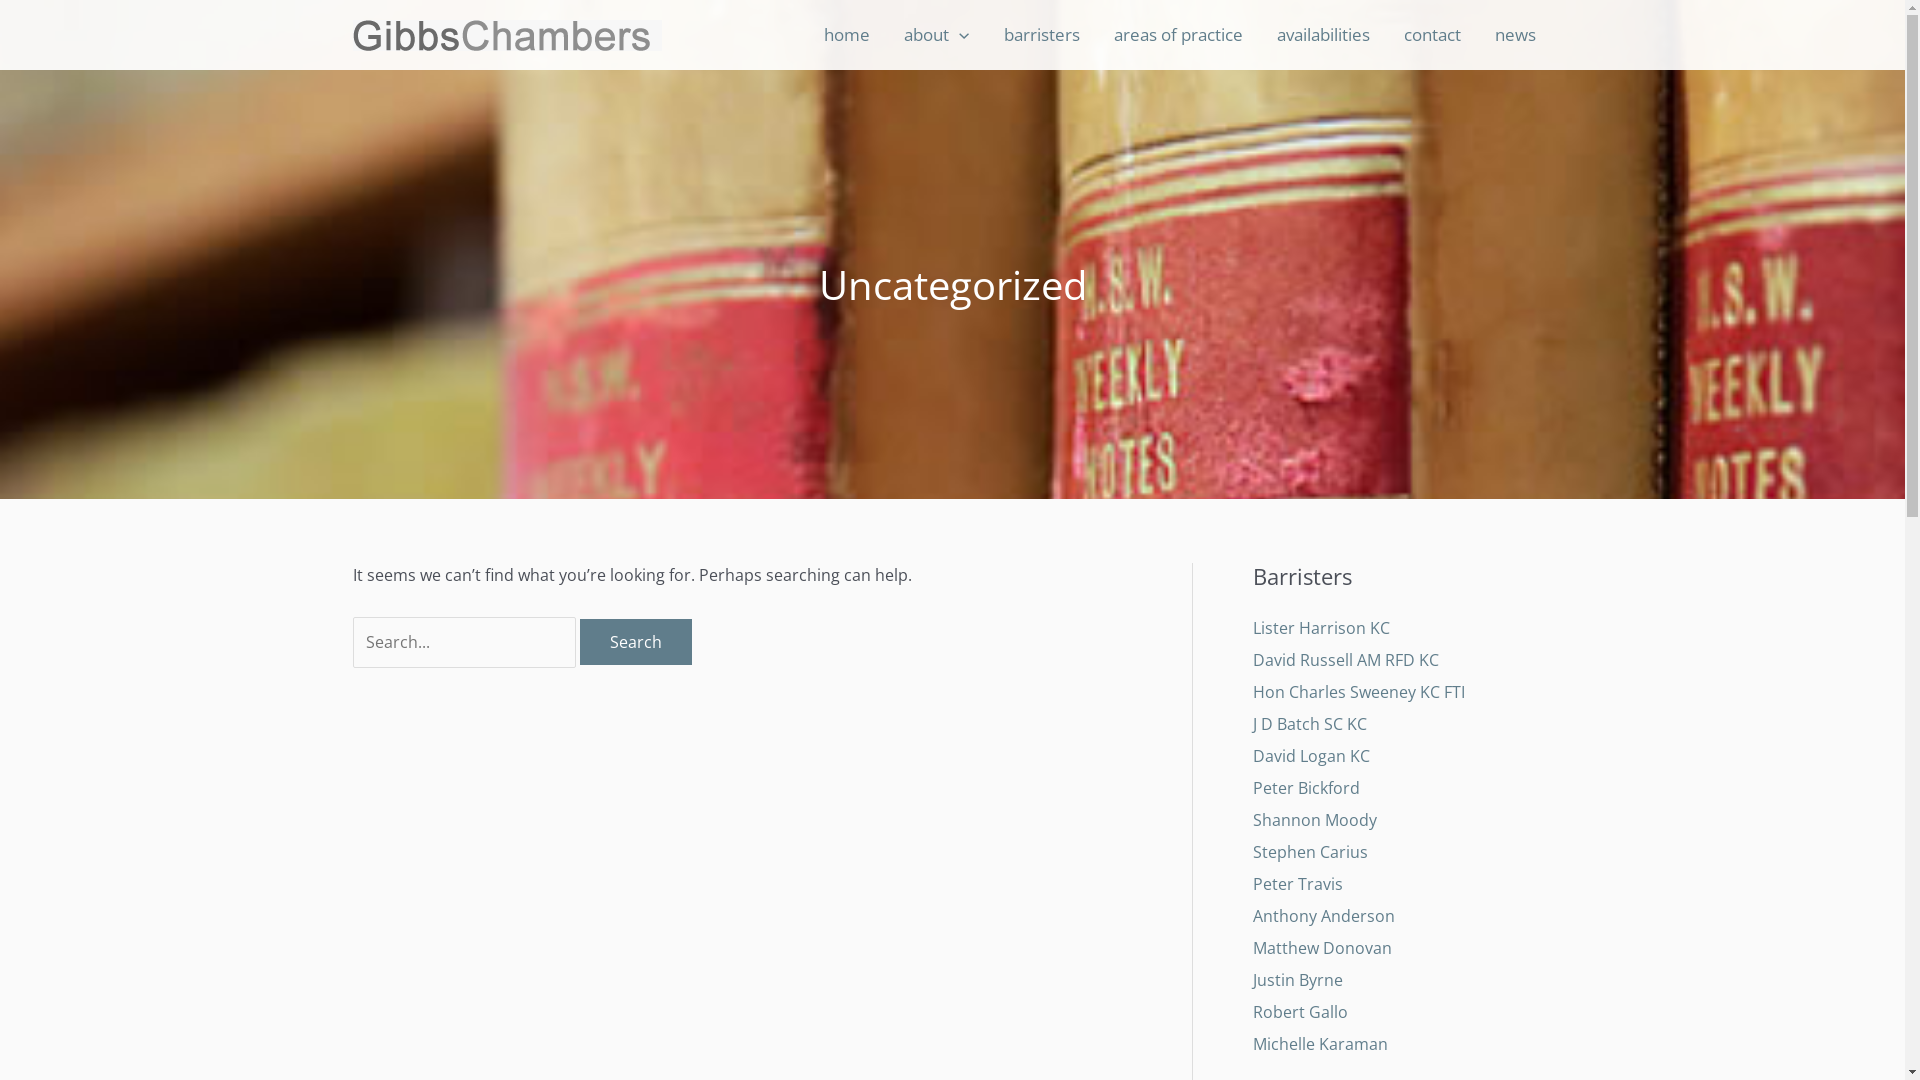 This screenshot has height=1080, width=1920. I want to click on Matthew Donovan, so click(1322, 948).